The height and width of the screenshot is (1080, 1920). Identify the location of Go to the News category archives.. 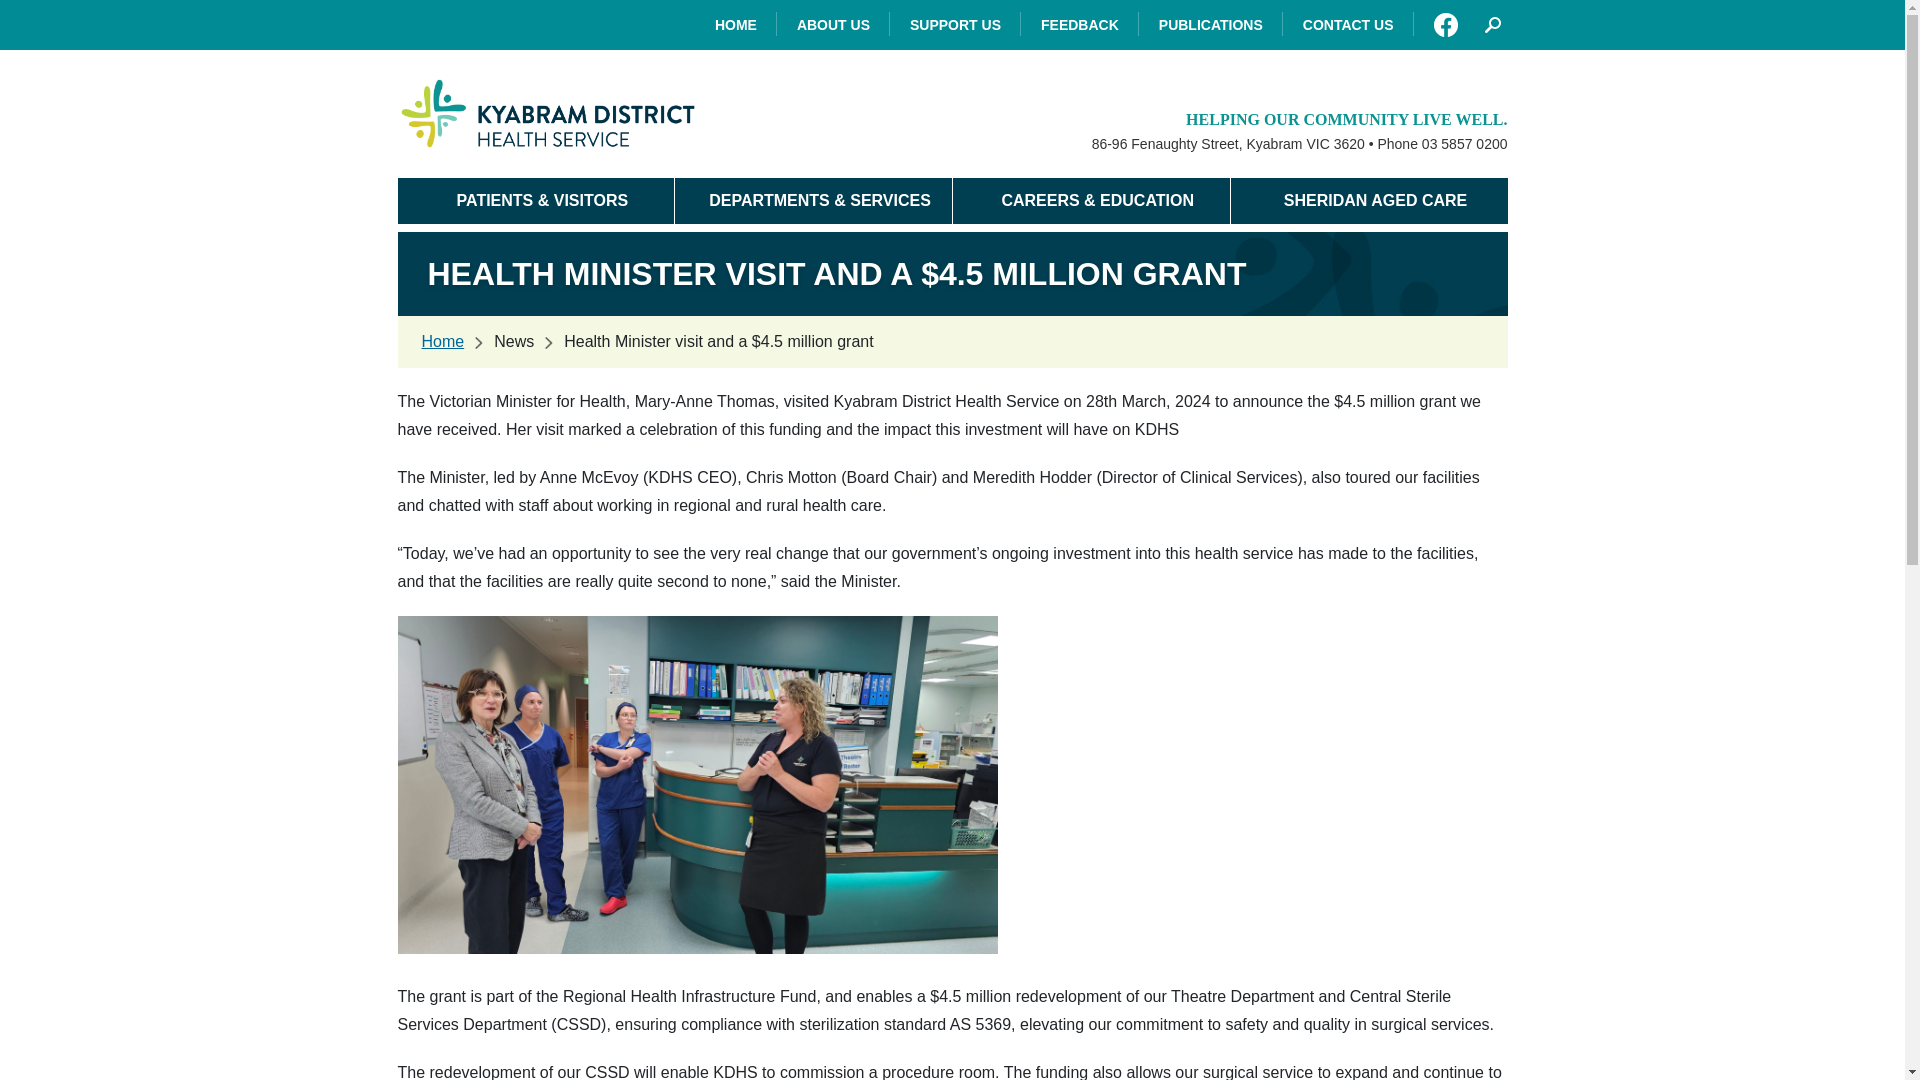
(513, 340).